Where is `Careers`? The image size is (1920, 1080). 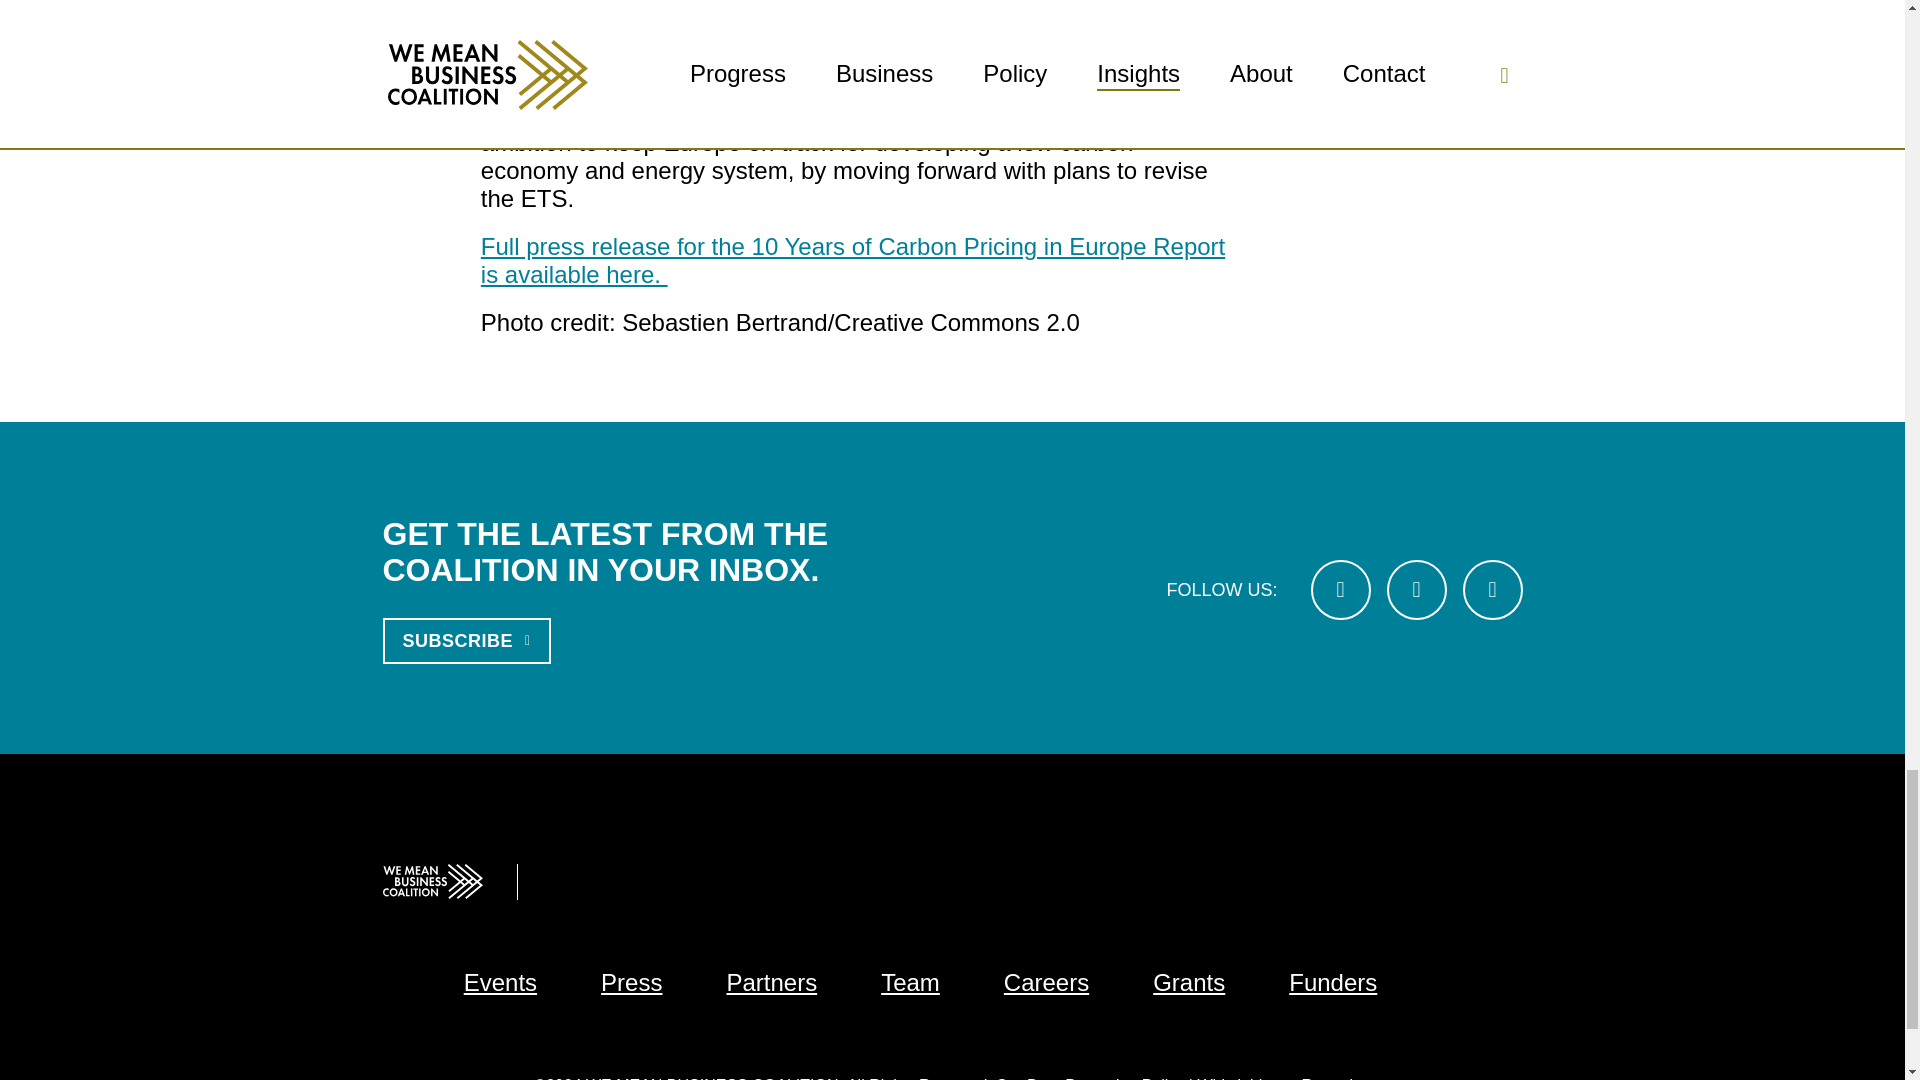 Careers is located at coordinates (1046, 982).